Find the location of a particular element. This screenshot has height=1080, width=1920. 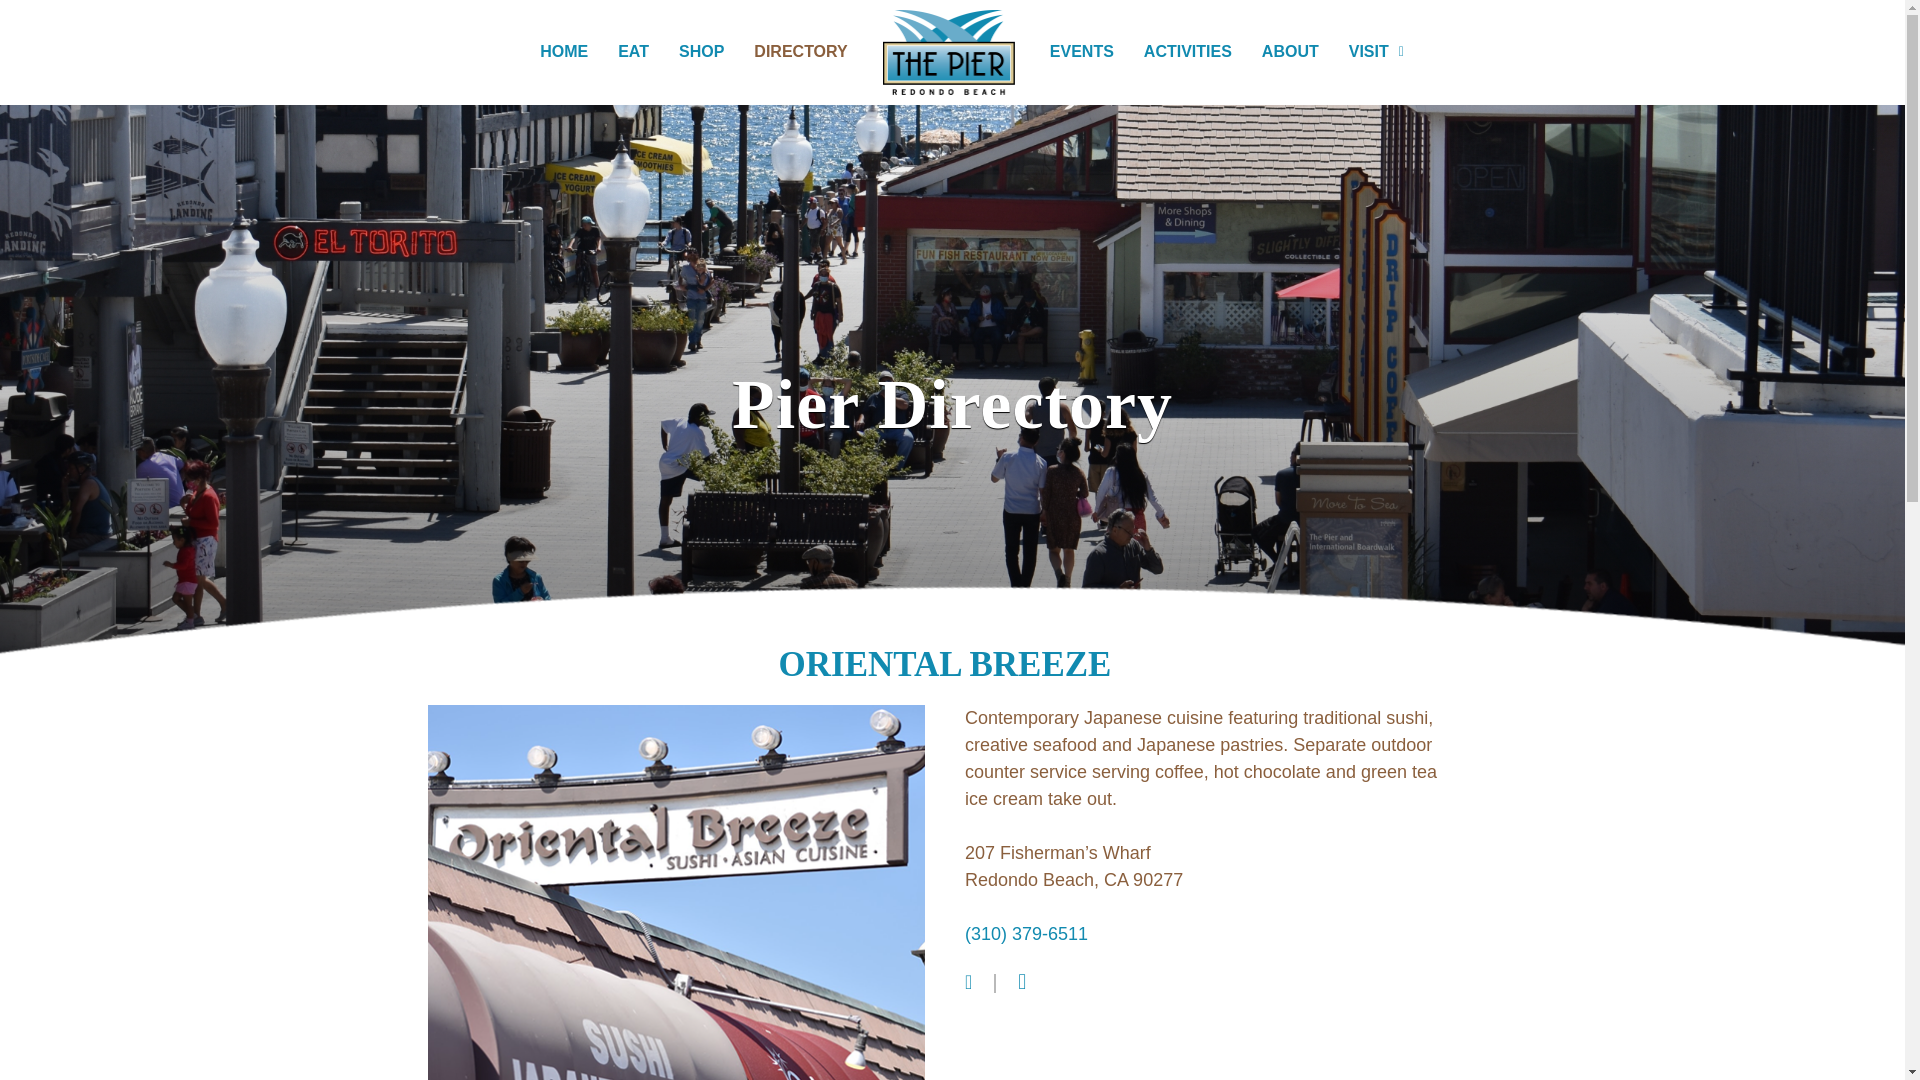

ABOUT is located at coordinates (1290, 52).